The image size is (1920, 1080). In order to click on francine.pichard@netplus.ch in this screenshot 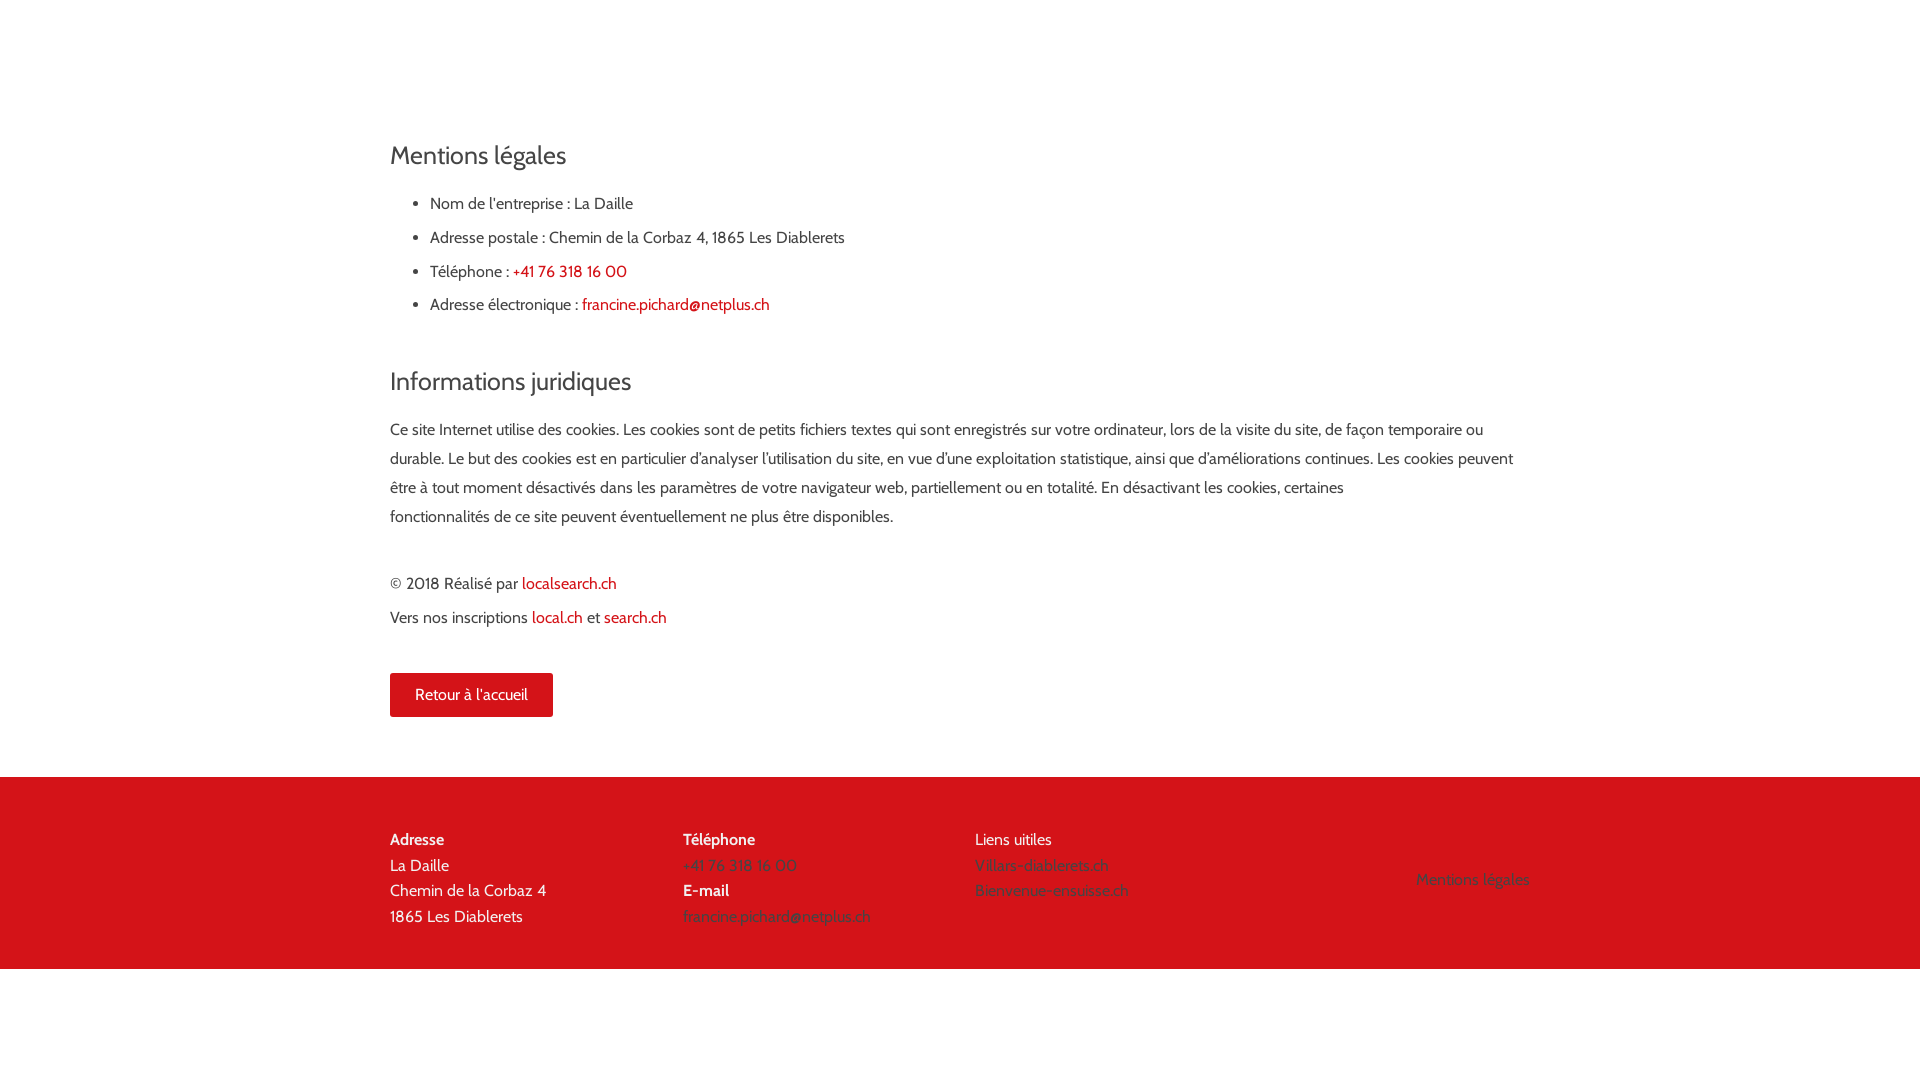, I will do `click(676, 304)`.